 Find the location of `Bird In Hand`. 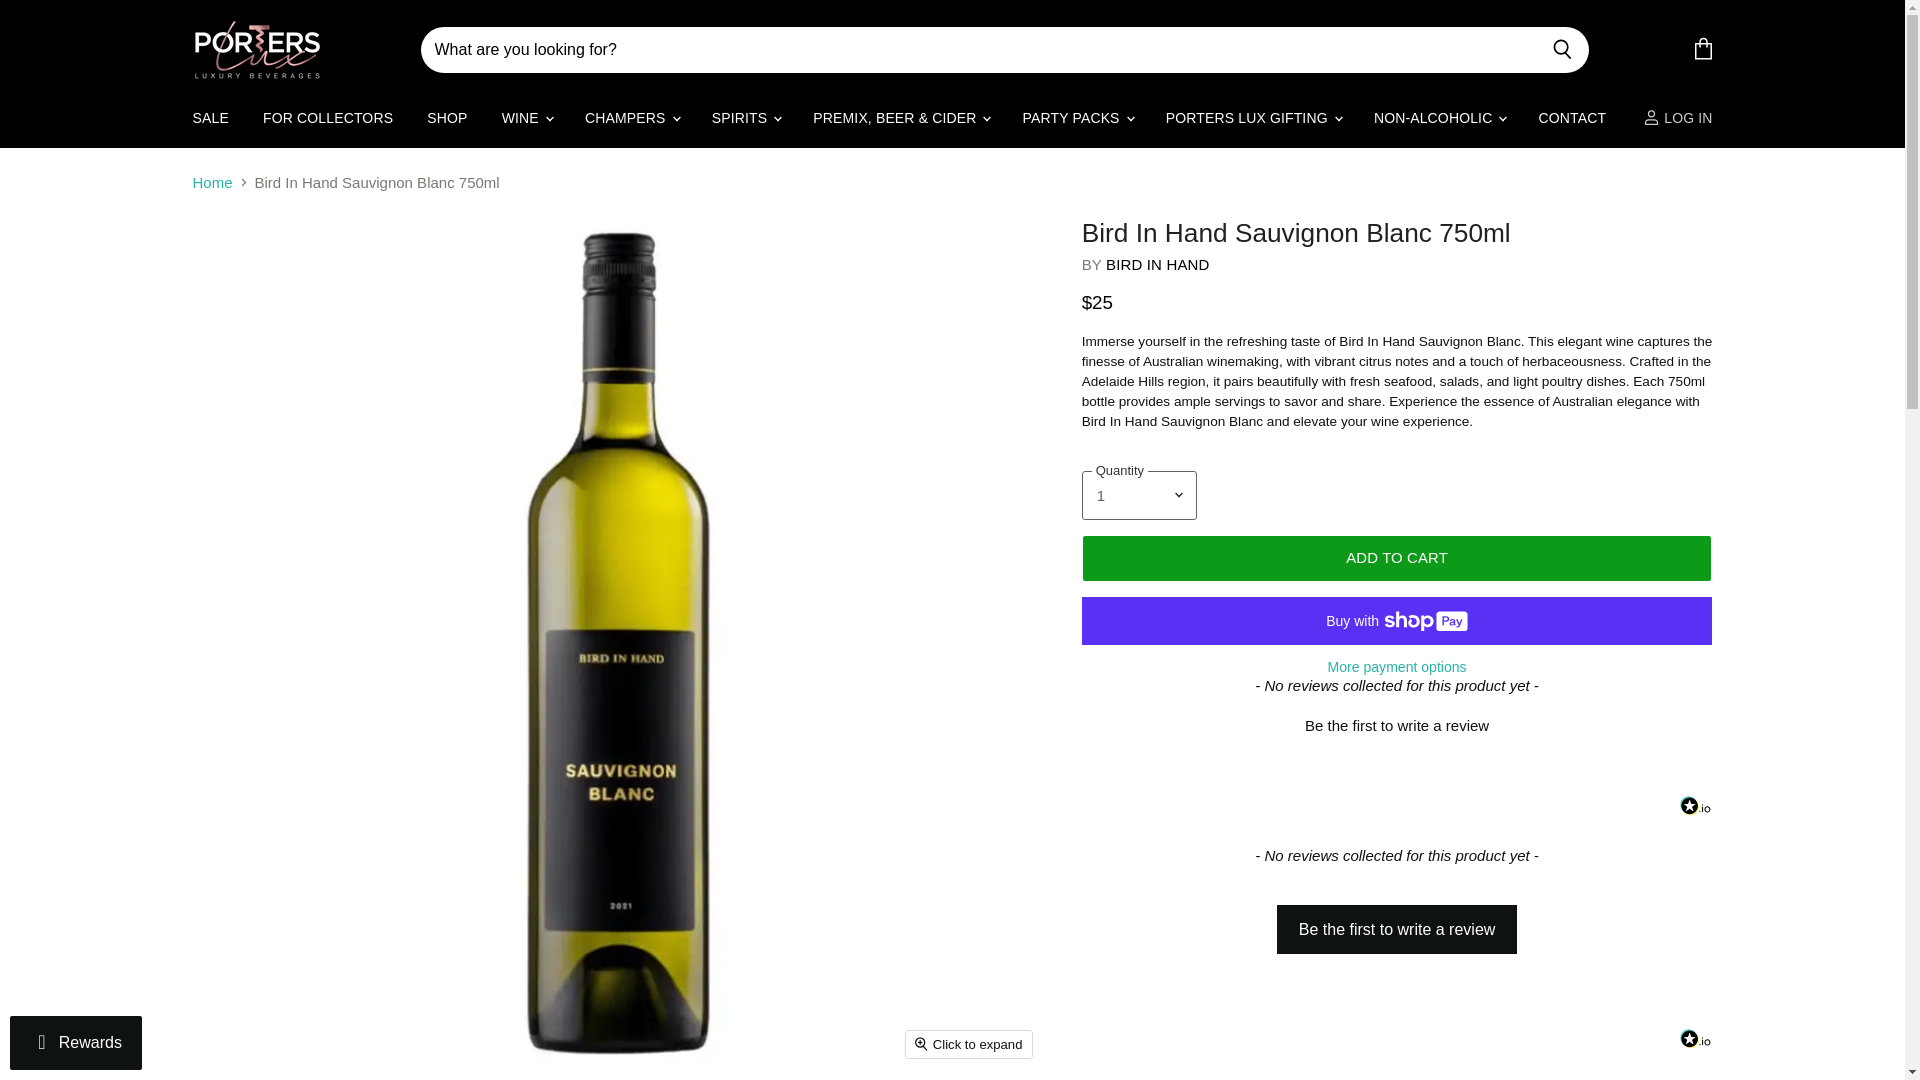

Bird In Hand is located at coordinates (1157, 264).